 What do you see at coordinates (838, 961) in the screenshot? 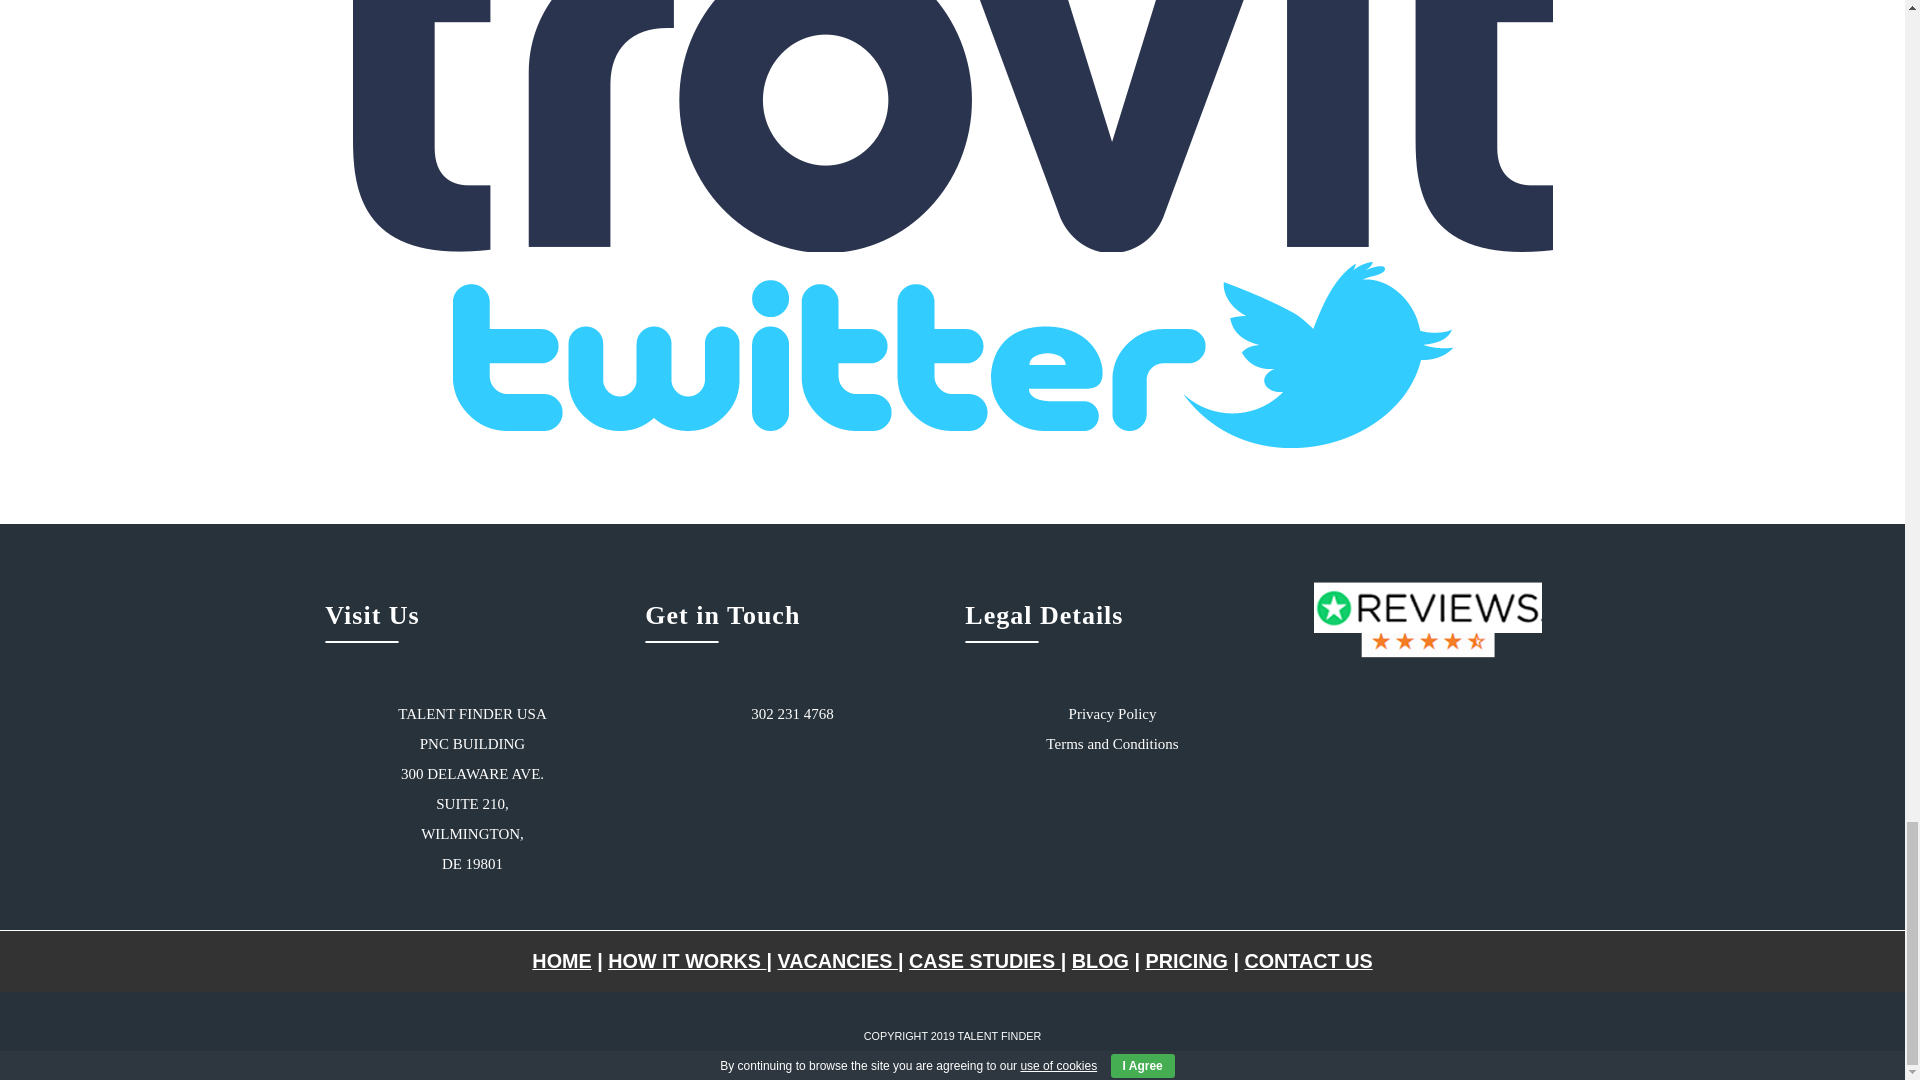
I see `VACANCIES` at bounding box center [838, 961].